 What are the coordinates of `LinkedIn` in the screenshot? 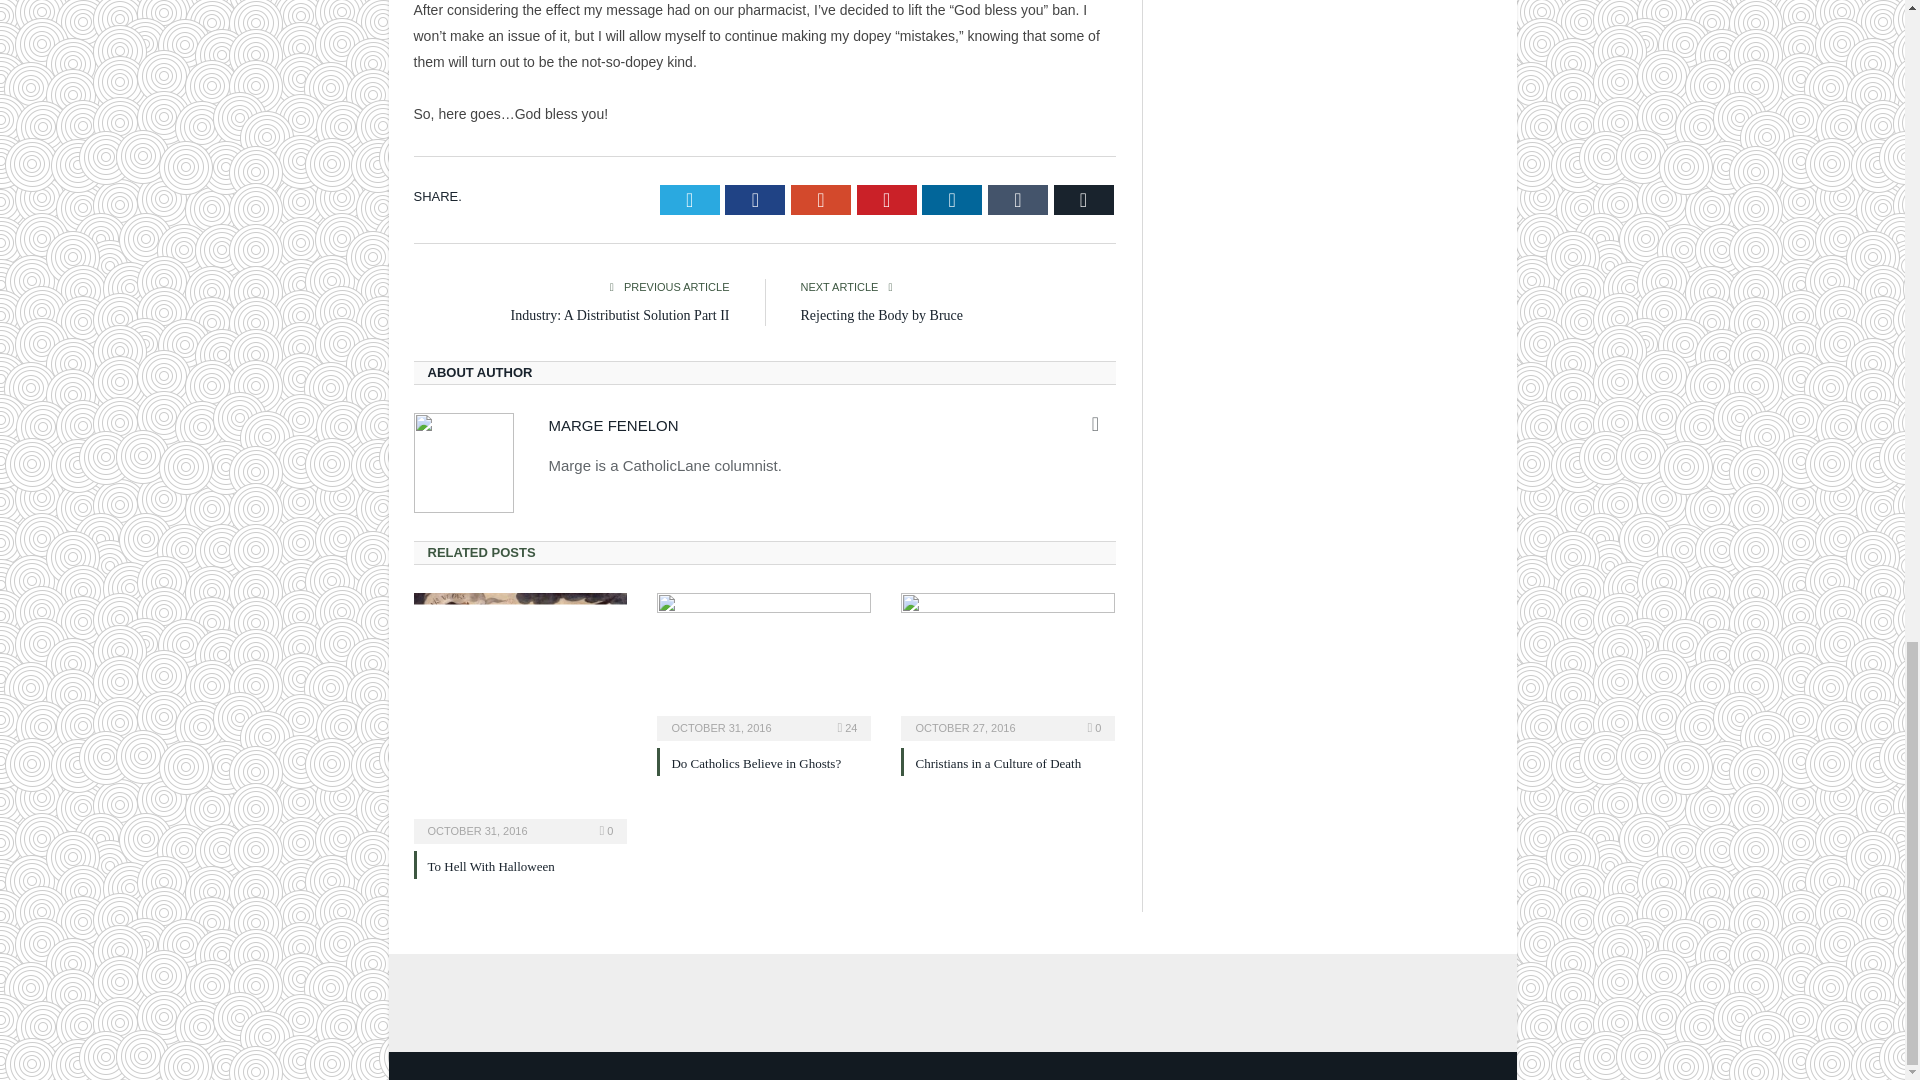 It's located at (951, 199).